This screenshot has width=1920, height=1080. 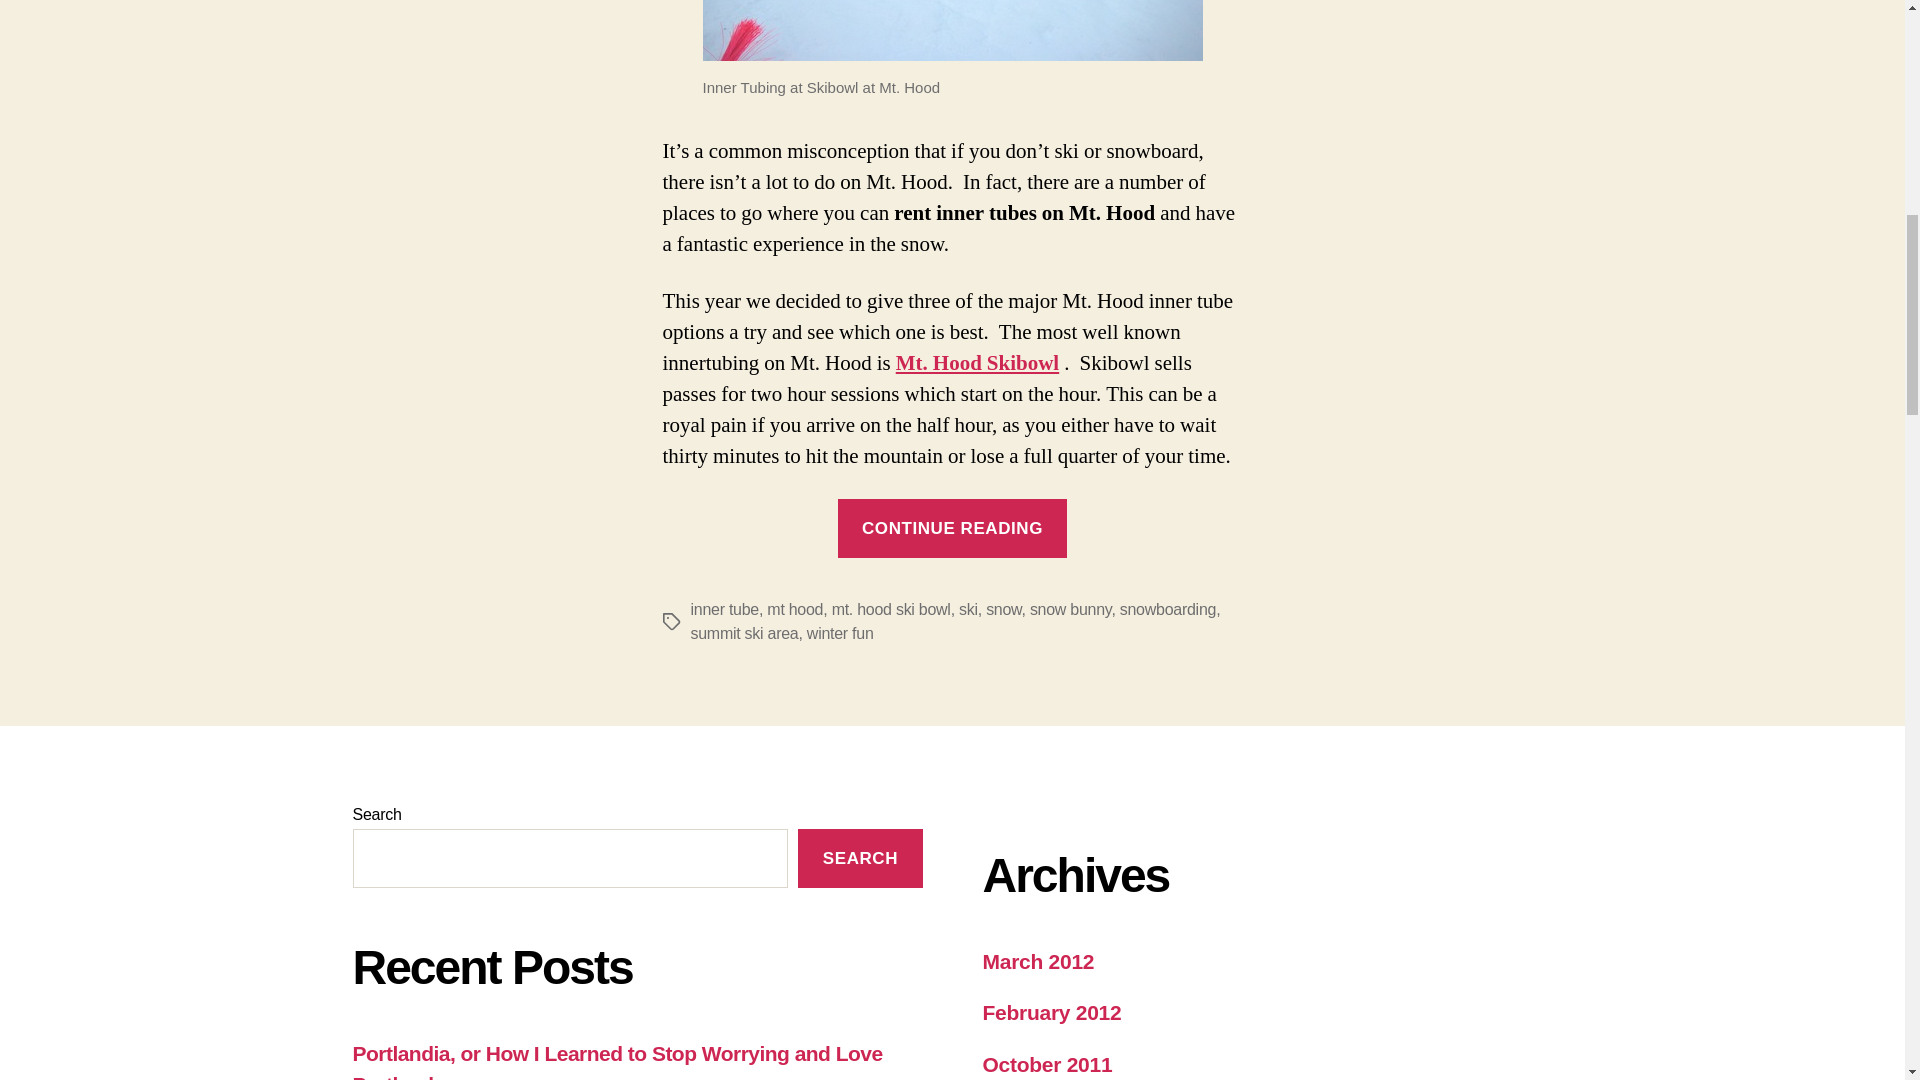 What do you see at coordinates (794, 608) in the screenshot?
I see `mt hood` at bounding box center [794, 608].